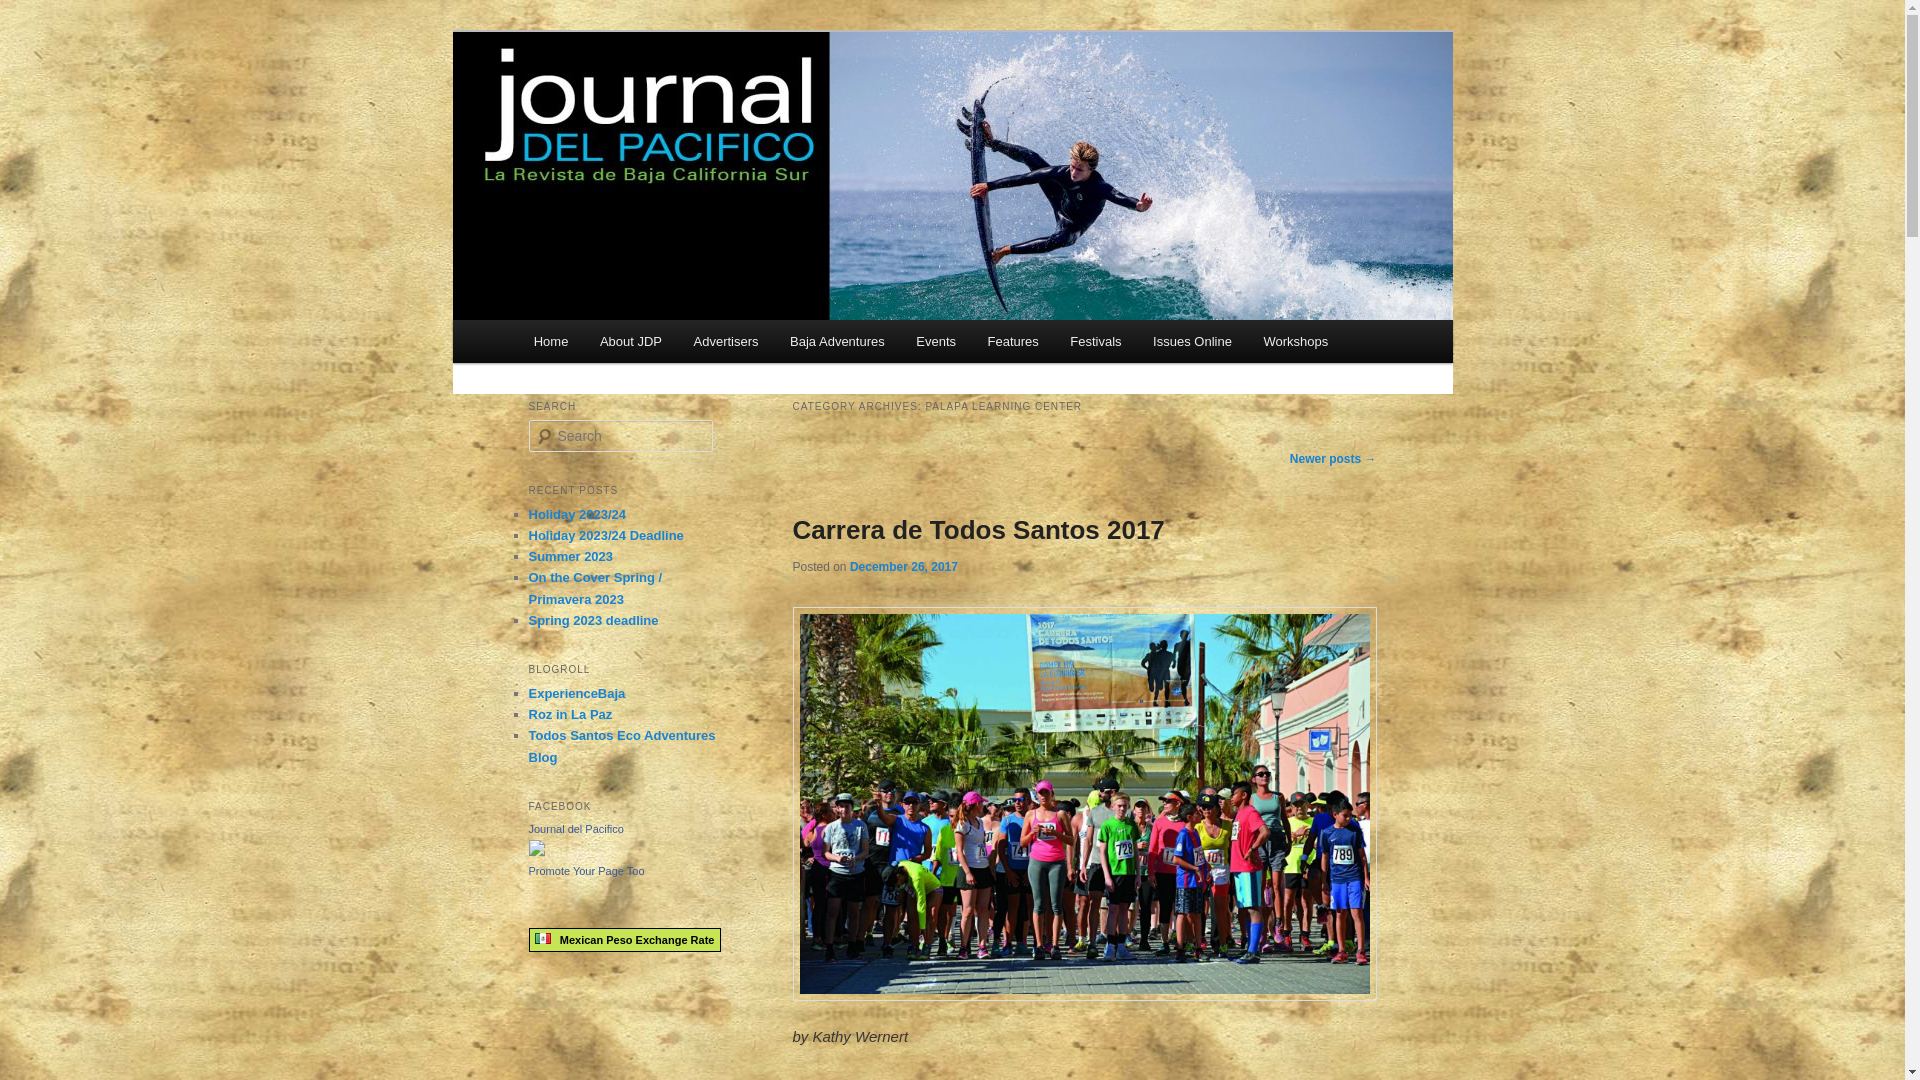  Describe the element at coordinates (836, 340) in the screenshot. I see `Baja Adventures` at that location.